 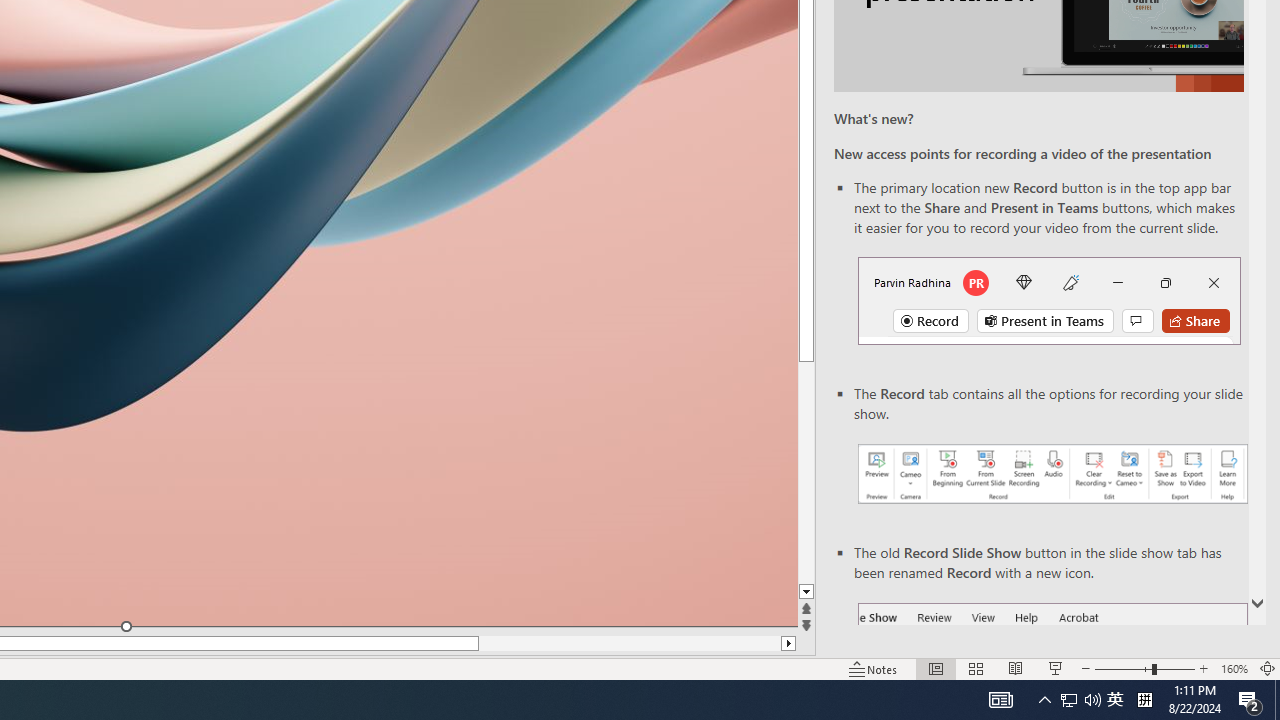 I want to click on Zoom, so click(x=1144, y=668).